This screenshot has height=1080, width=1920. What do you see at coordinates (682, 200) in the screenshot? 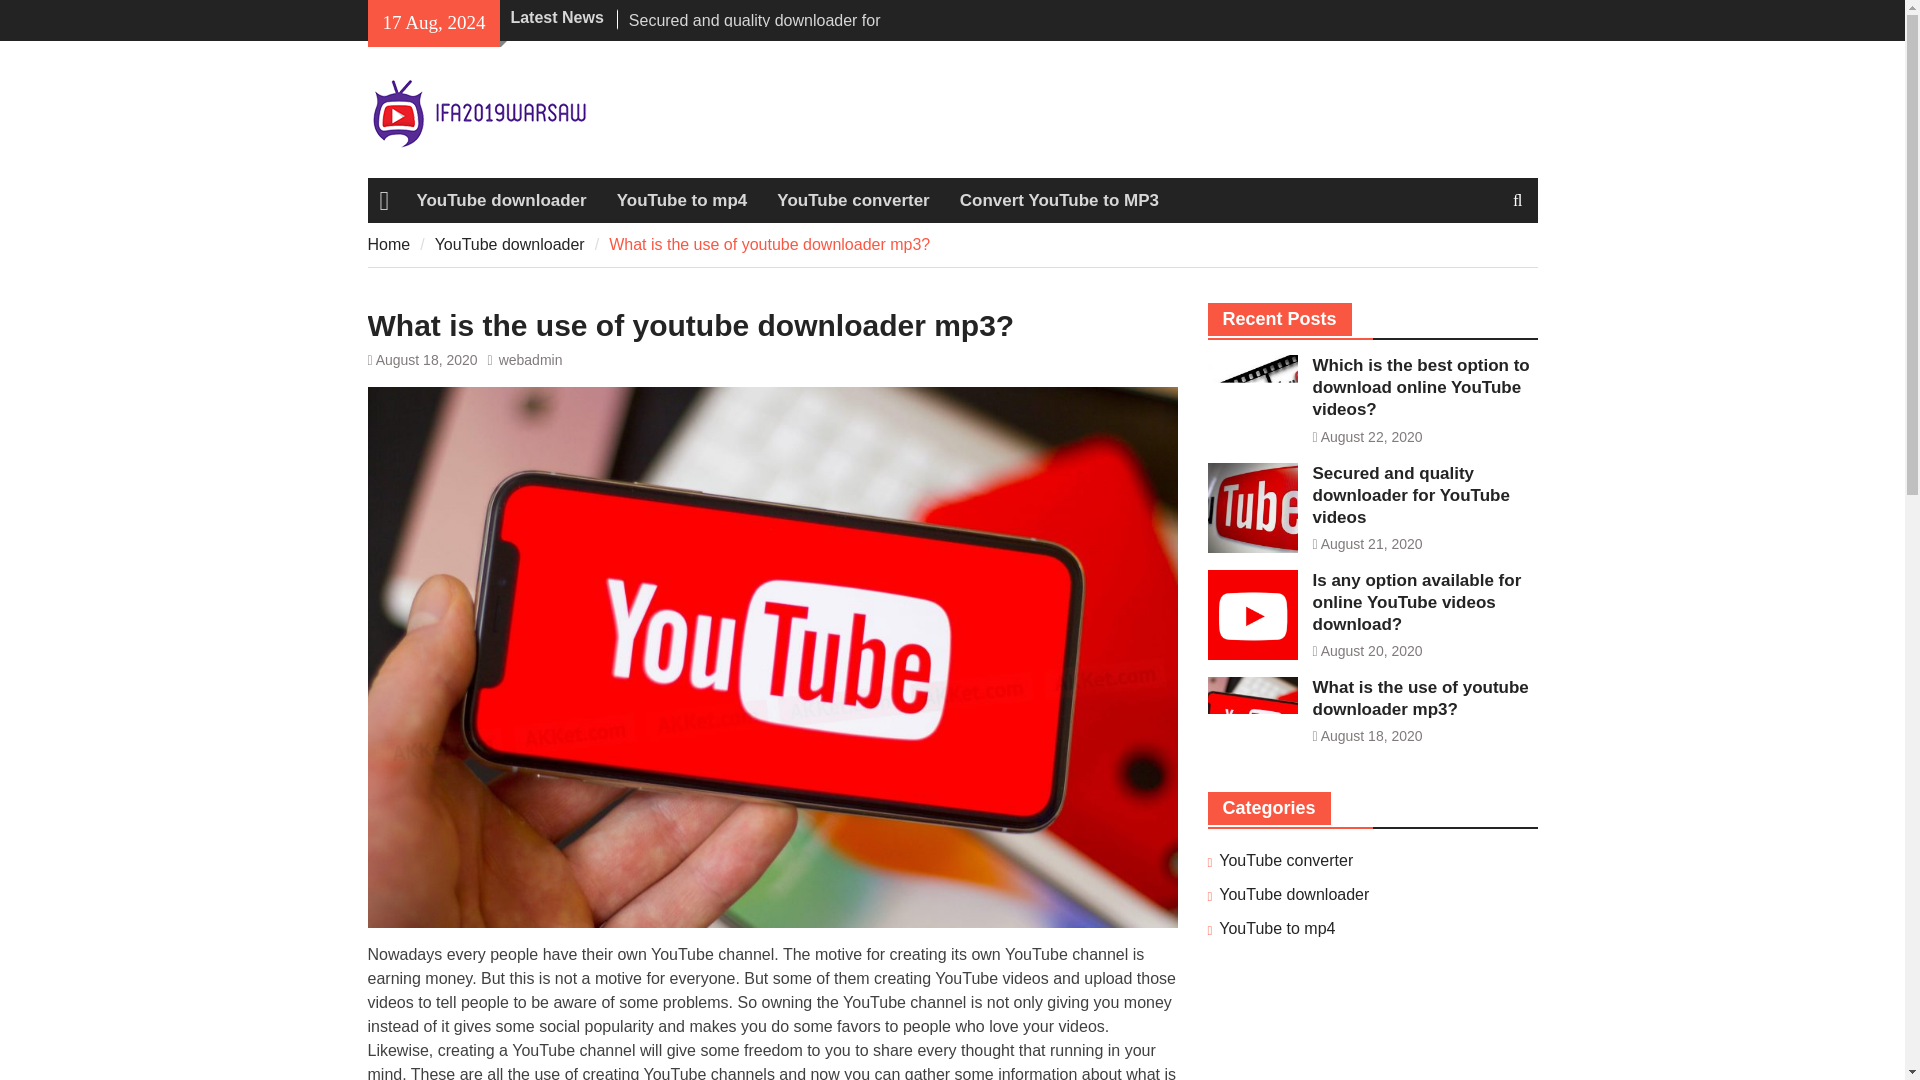
I see `YouTube to mp4` at bounding box center [682, 200].